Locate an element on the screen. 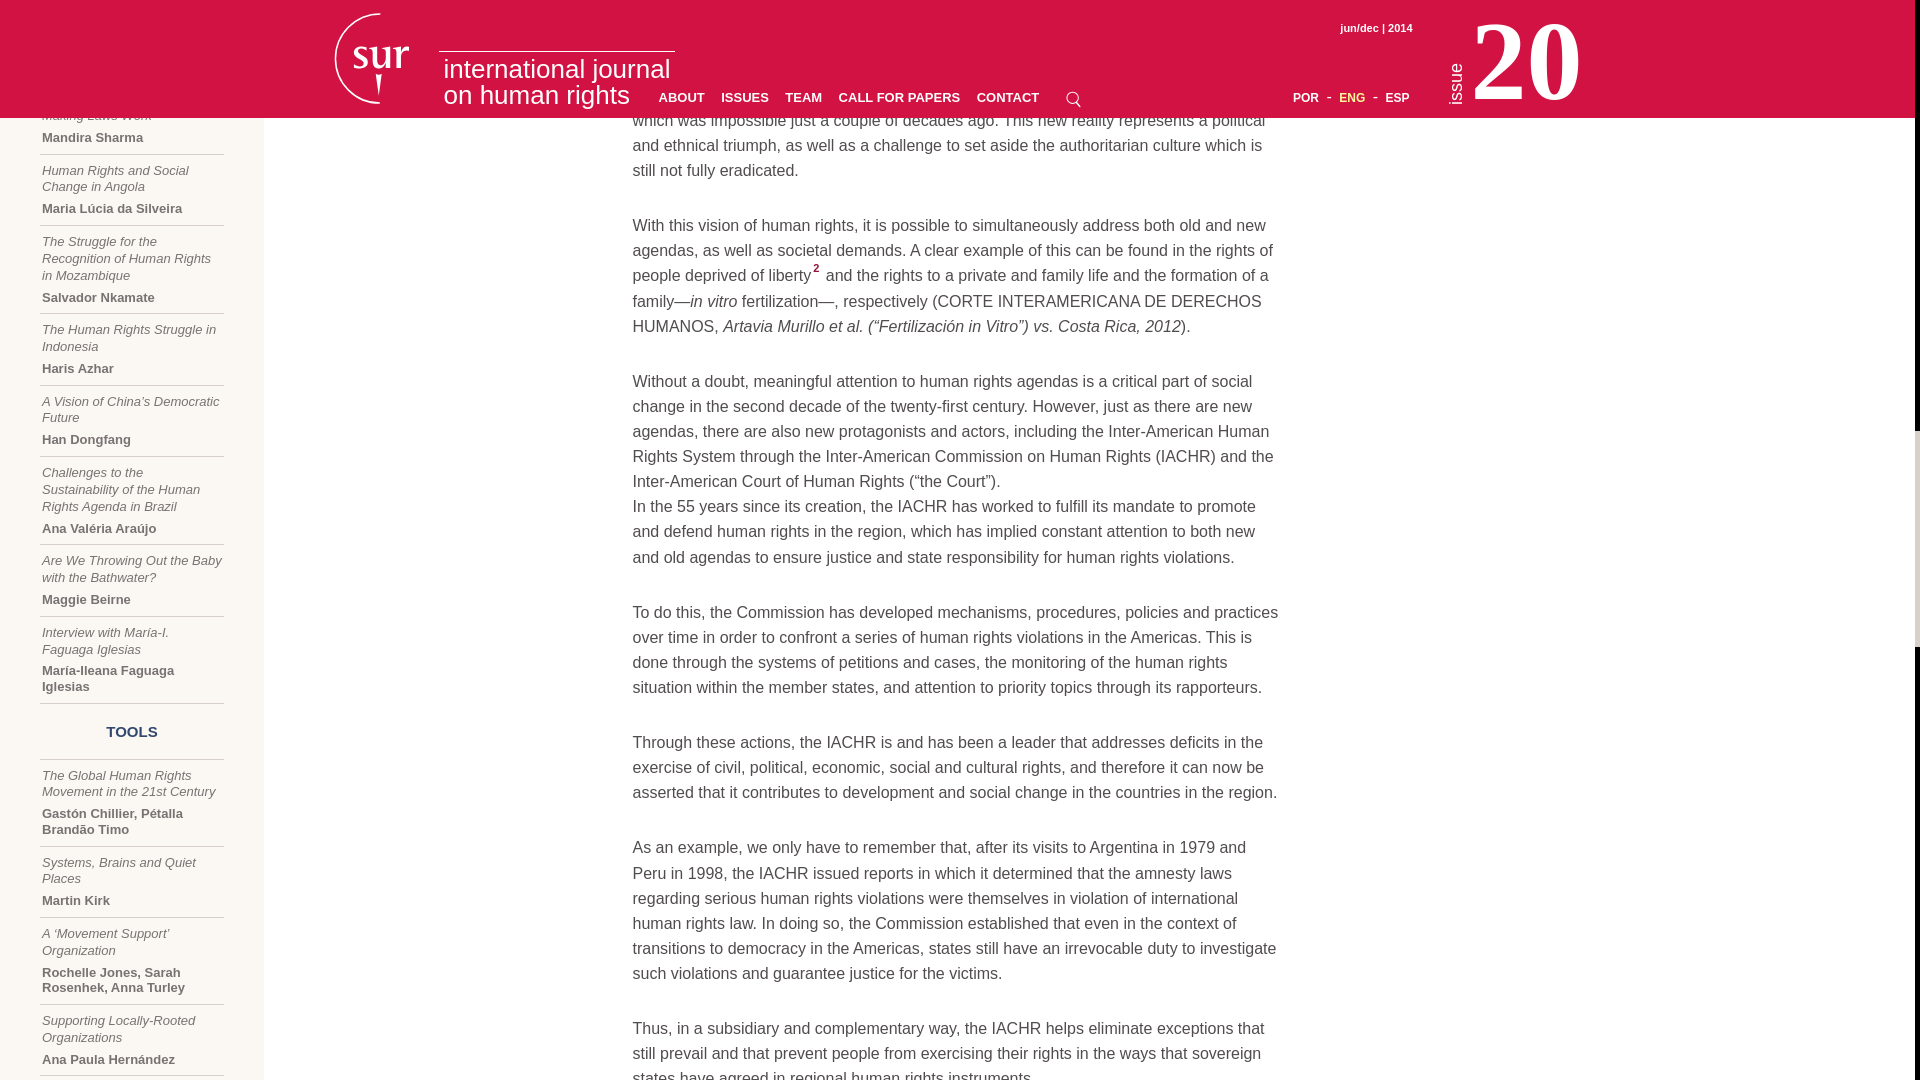  Human Rights and Social Change in Angola is located at coordinates (132, 190).